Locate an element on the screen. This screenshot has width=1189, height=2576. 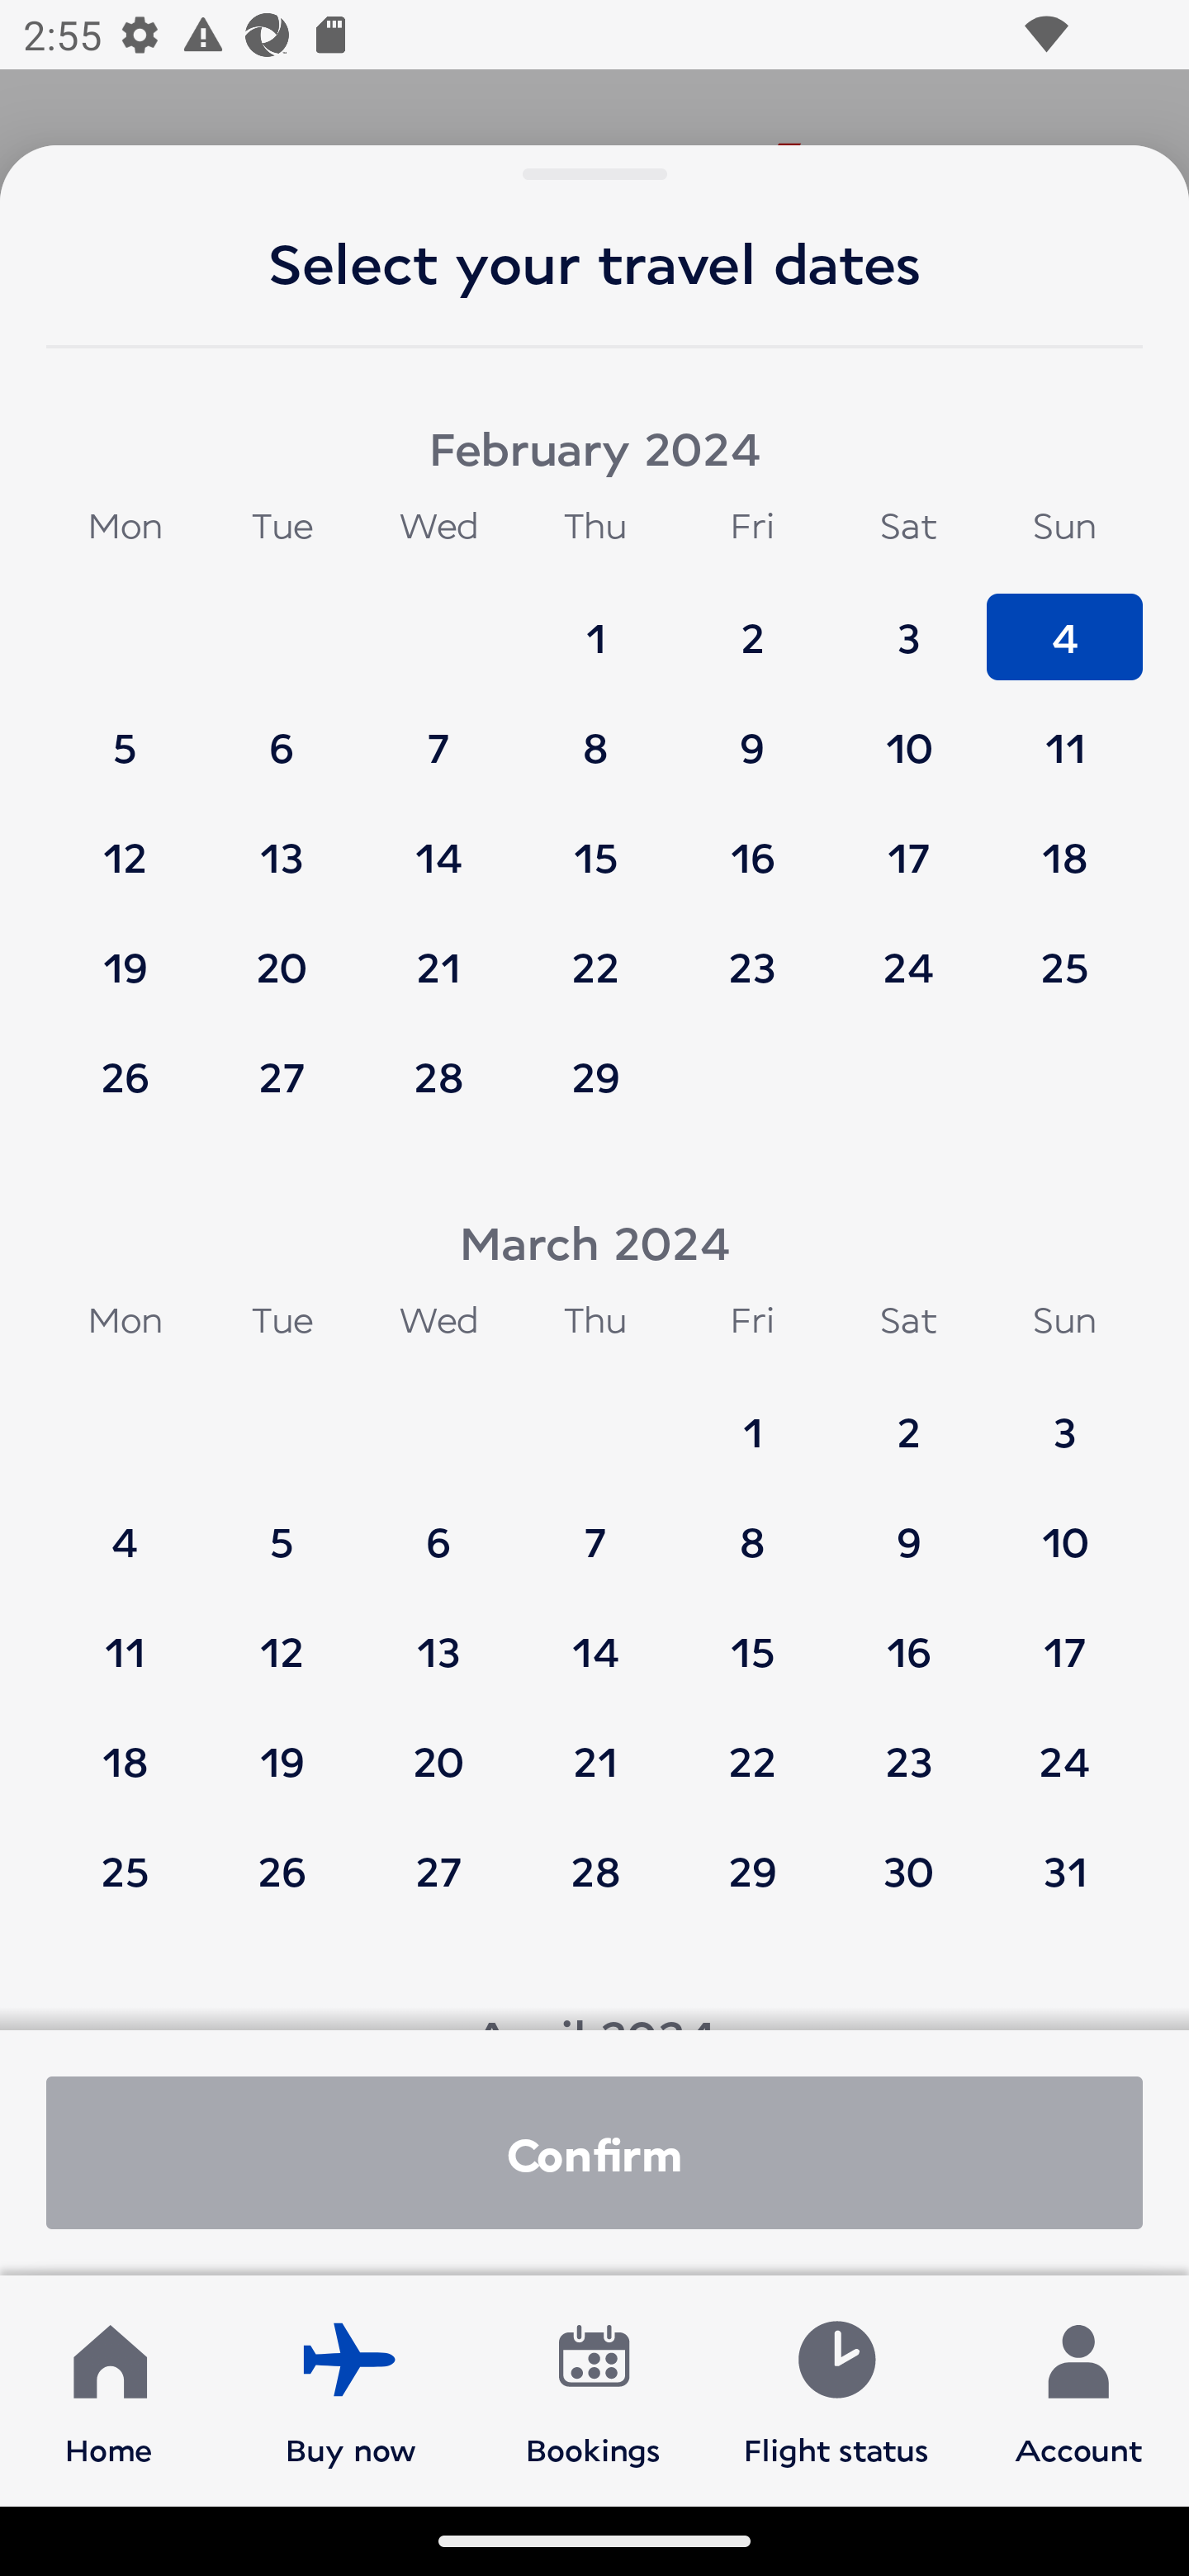
3 is located at coordinates (1064, 1417).